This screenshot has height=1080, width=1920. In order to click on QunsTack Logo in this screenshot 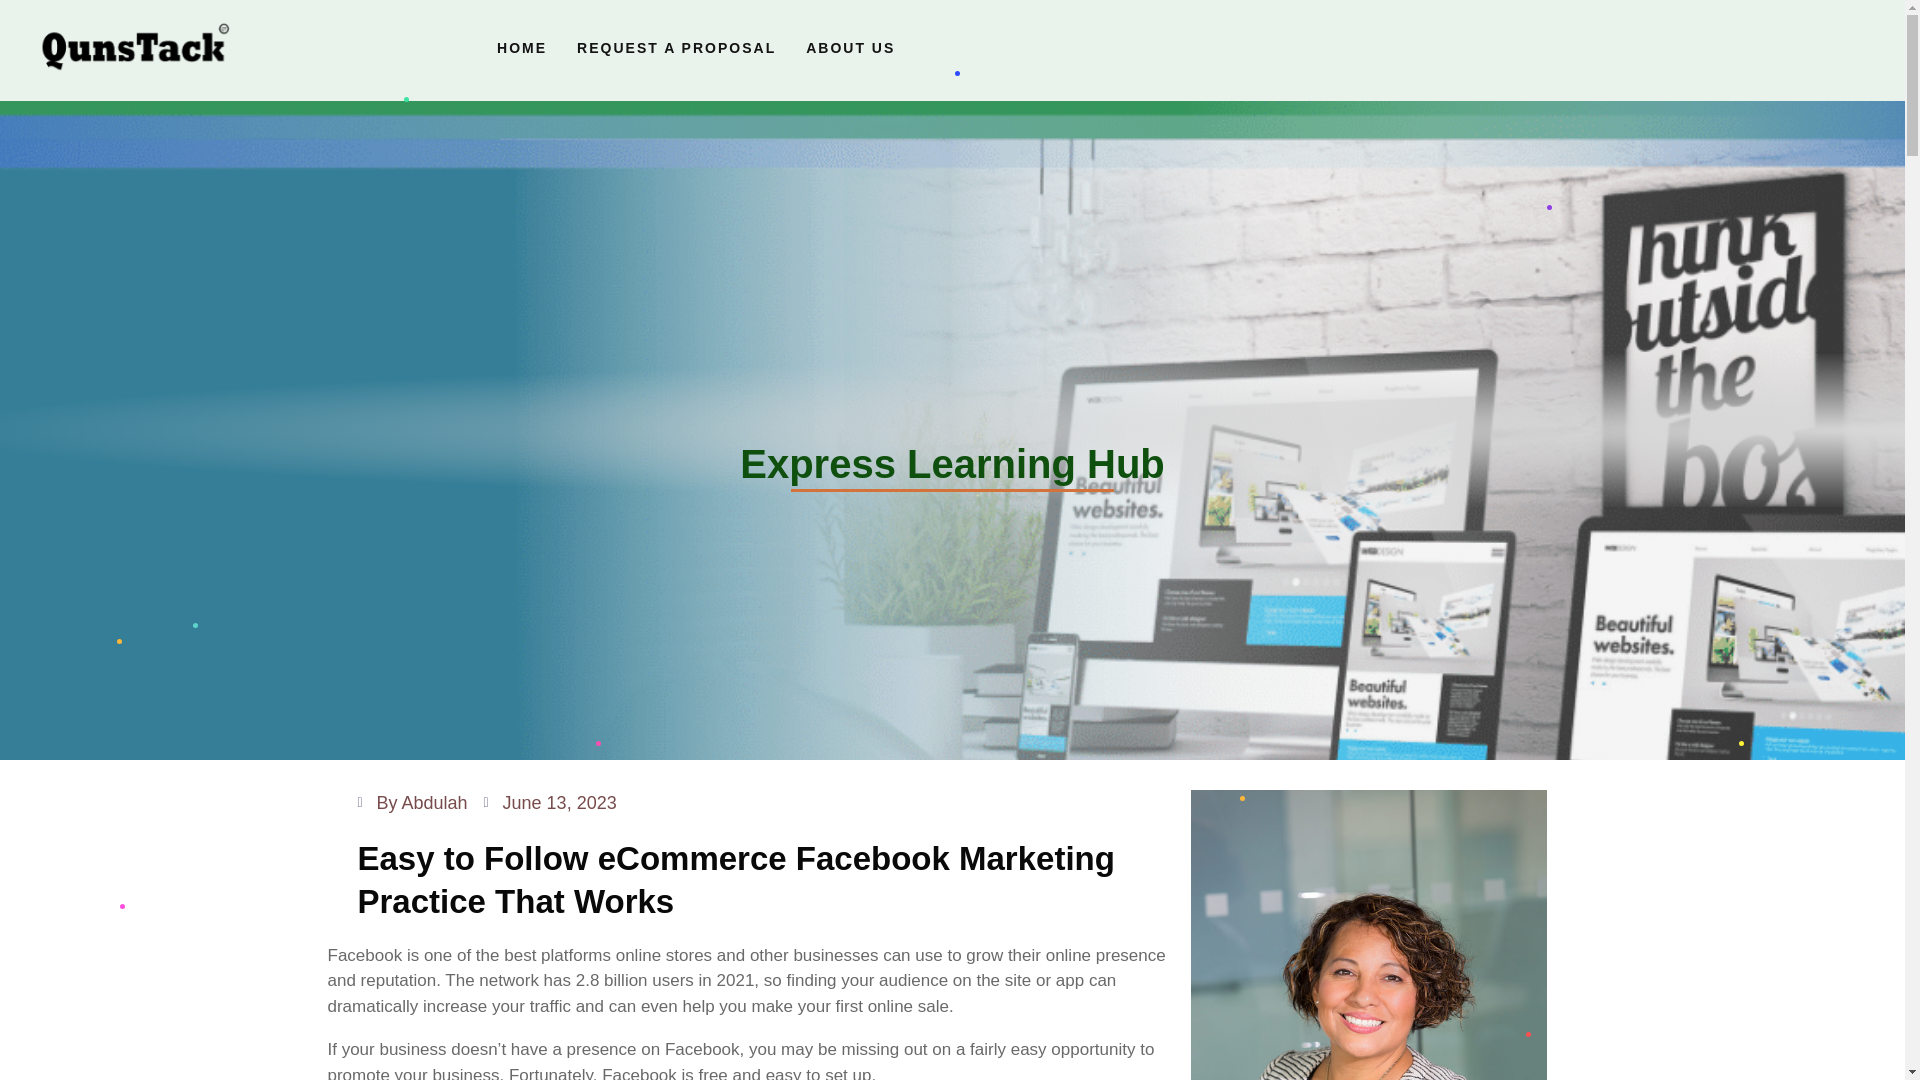, I will do `click(135, 50)`.